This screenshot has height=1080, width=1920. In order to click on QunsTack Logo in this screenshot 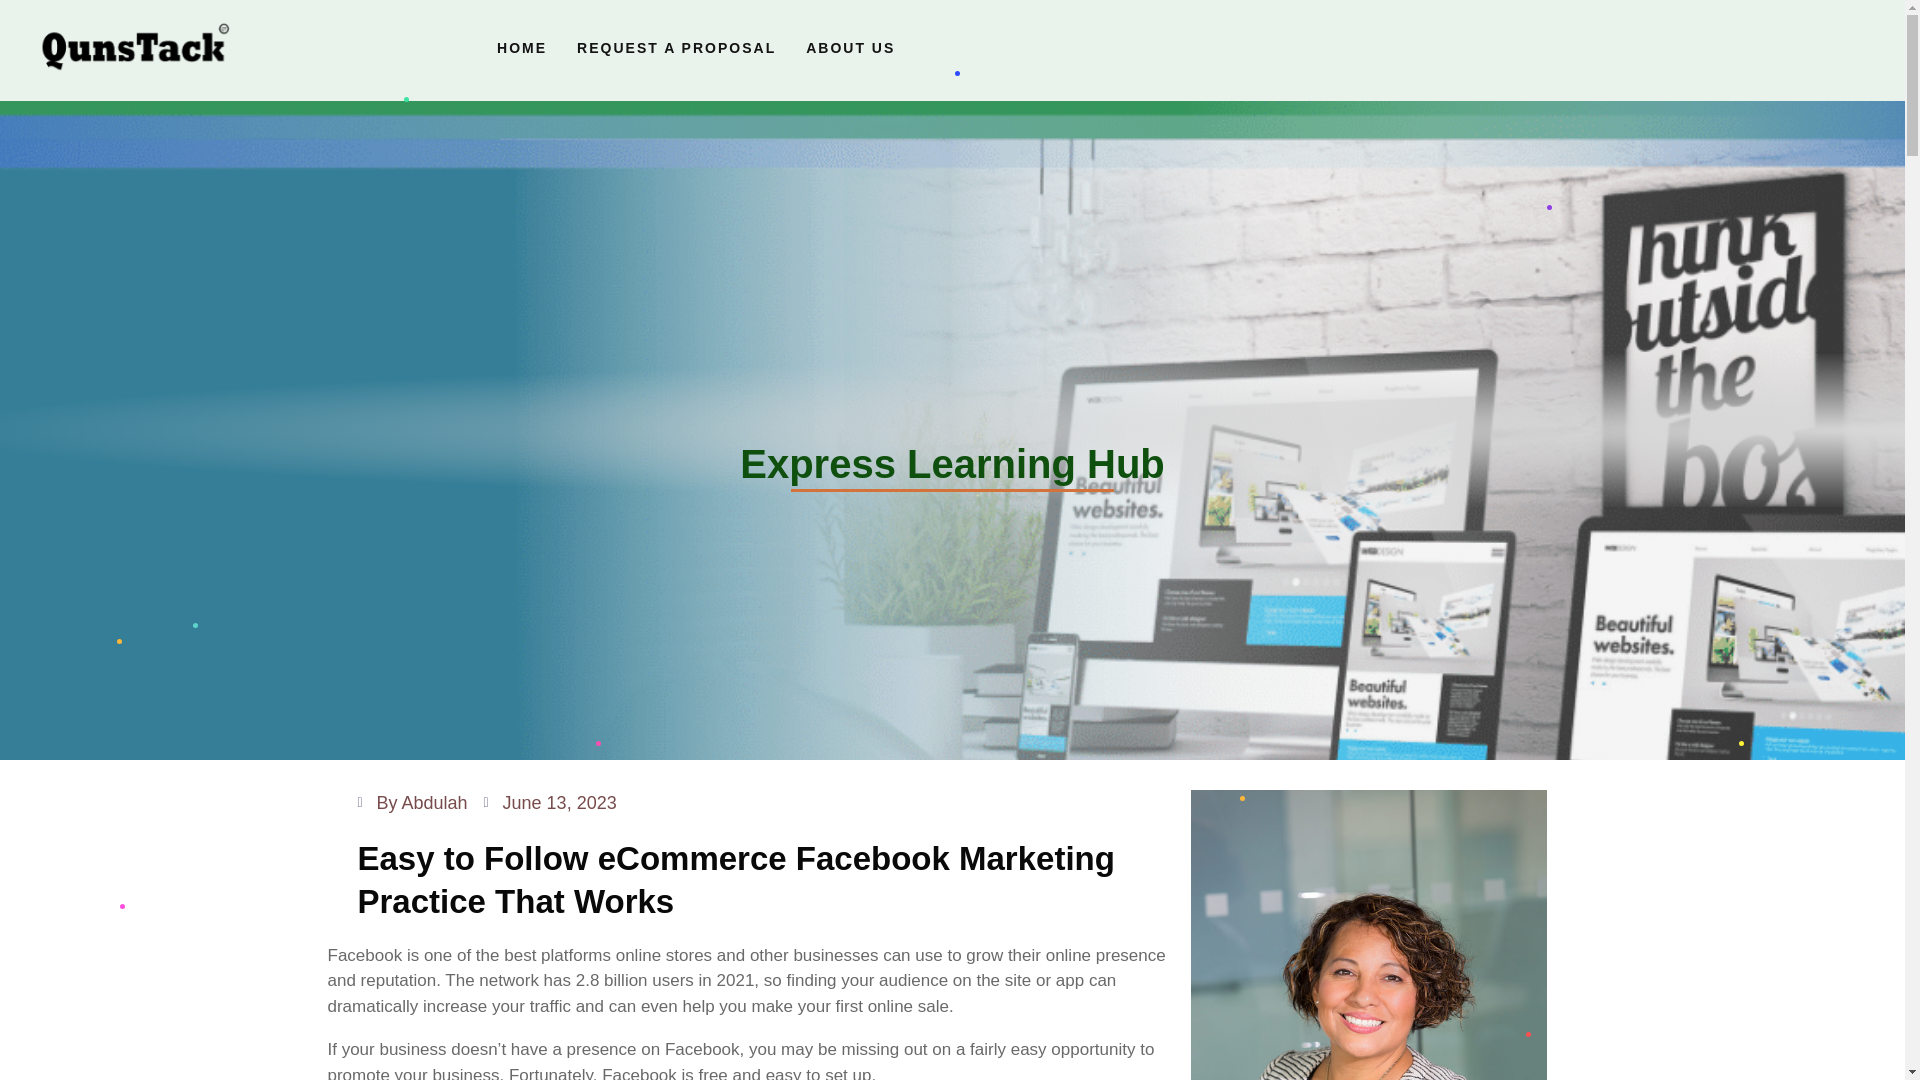, I will do `click(135, 50)`.